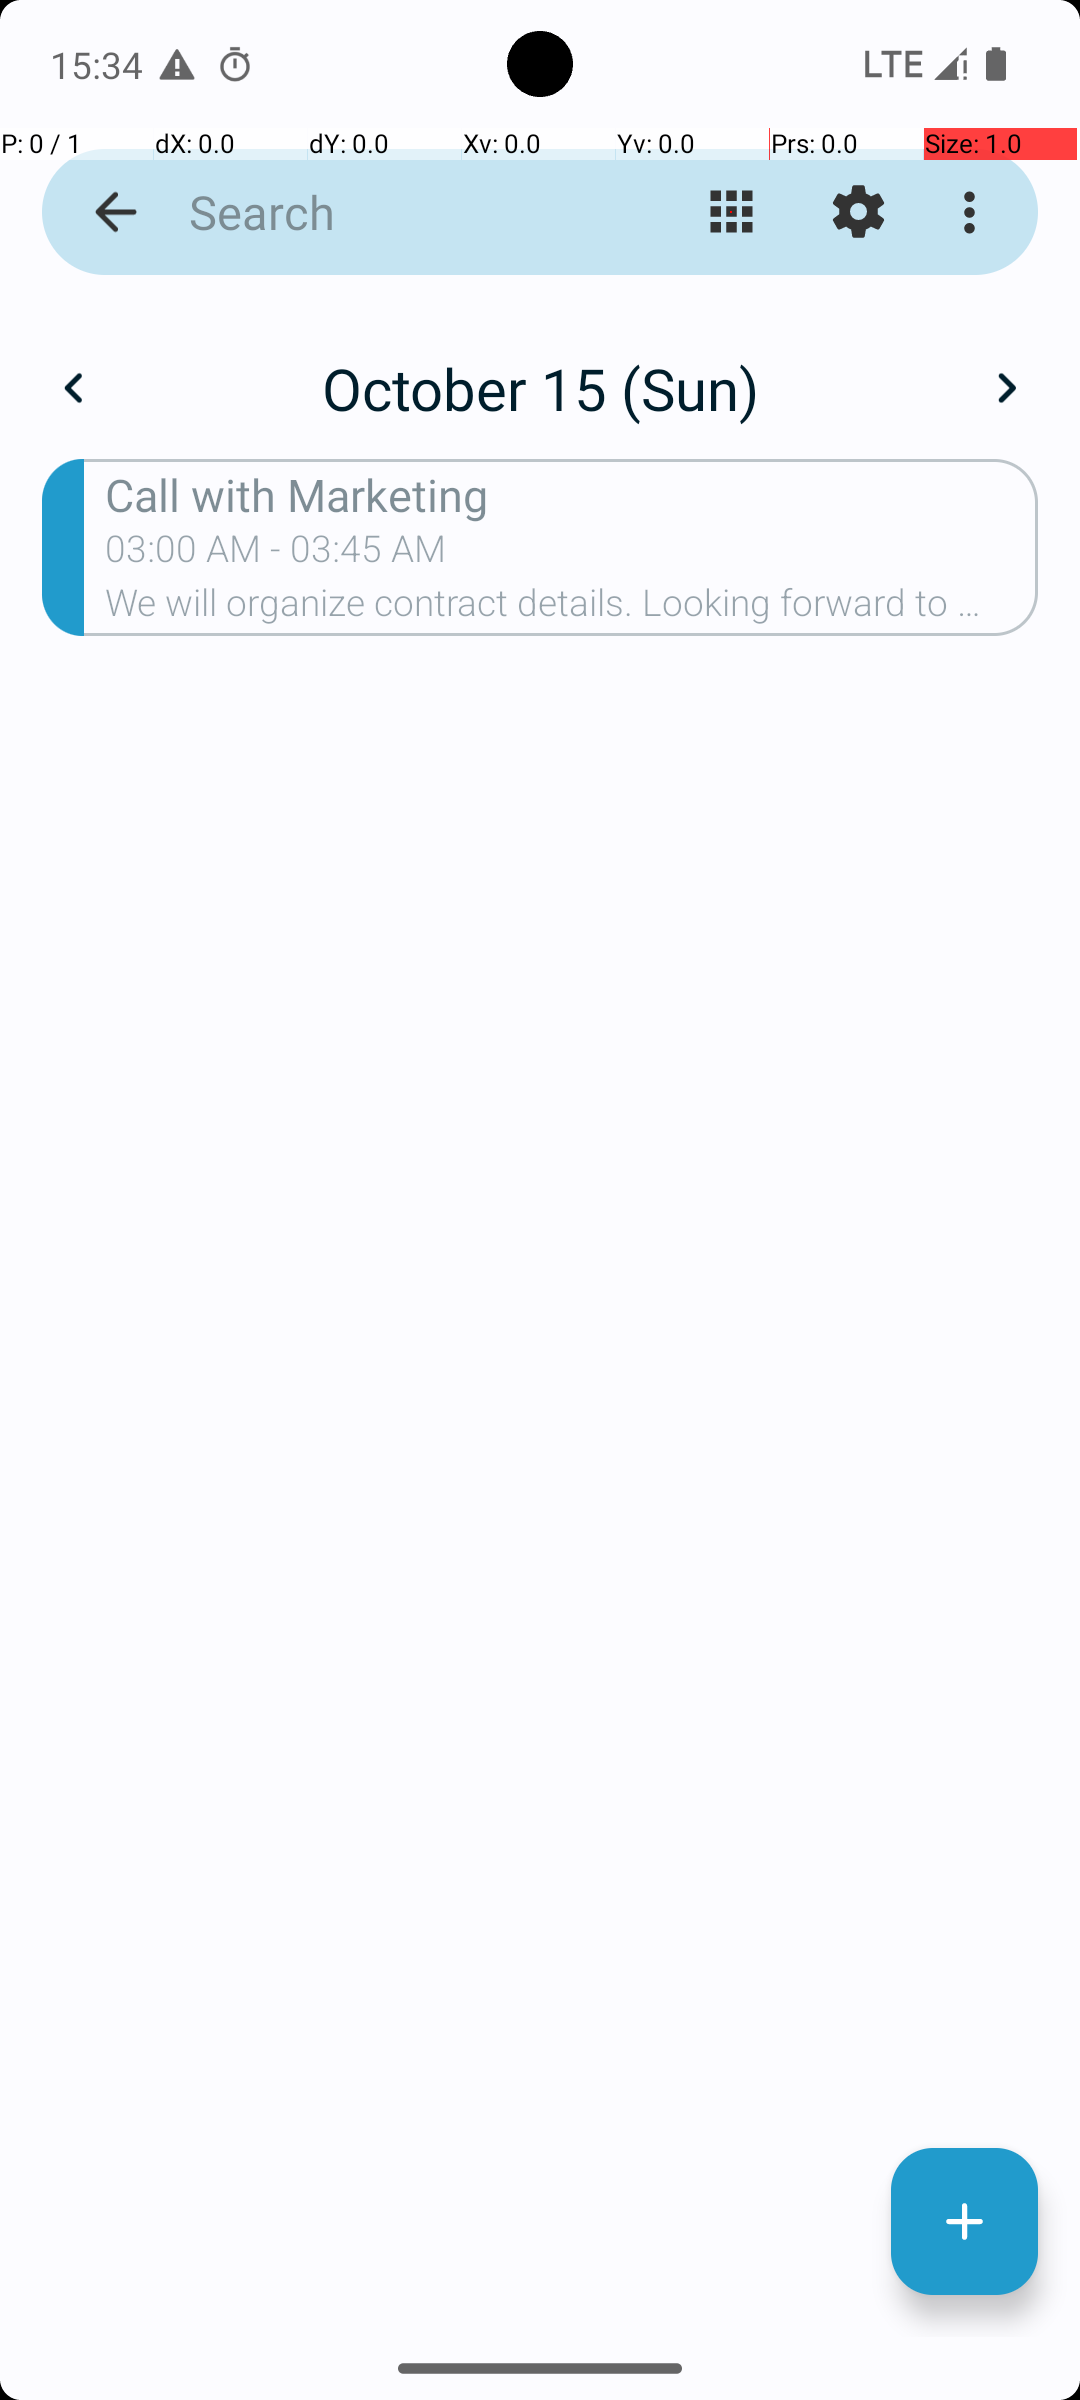 The height and width of the screenshot is (2400, 1080). I want to click on Call with Marketing, so click(572, 494).